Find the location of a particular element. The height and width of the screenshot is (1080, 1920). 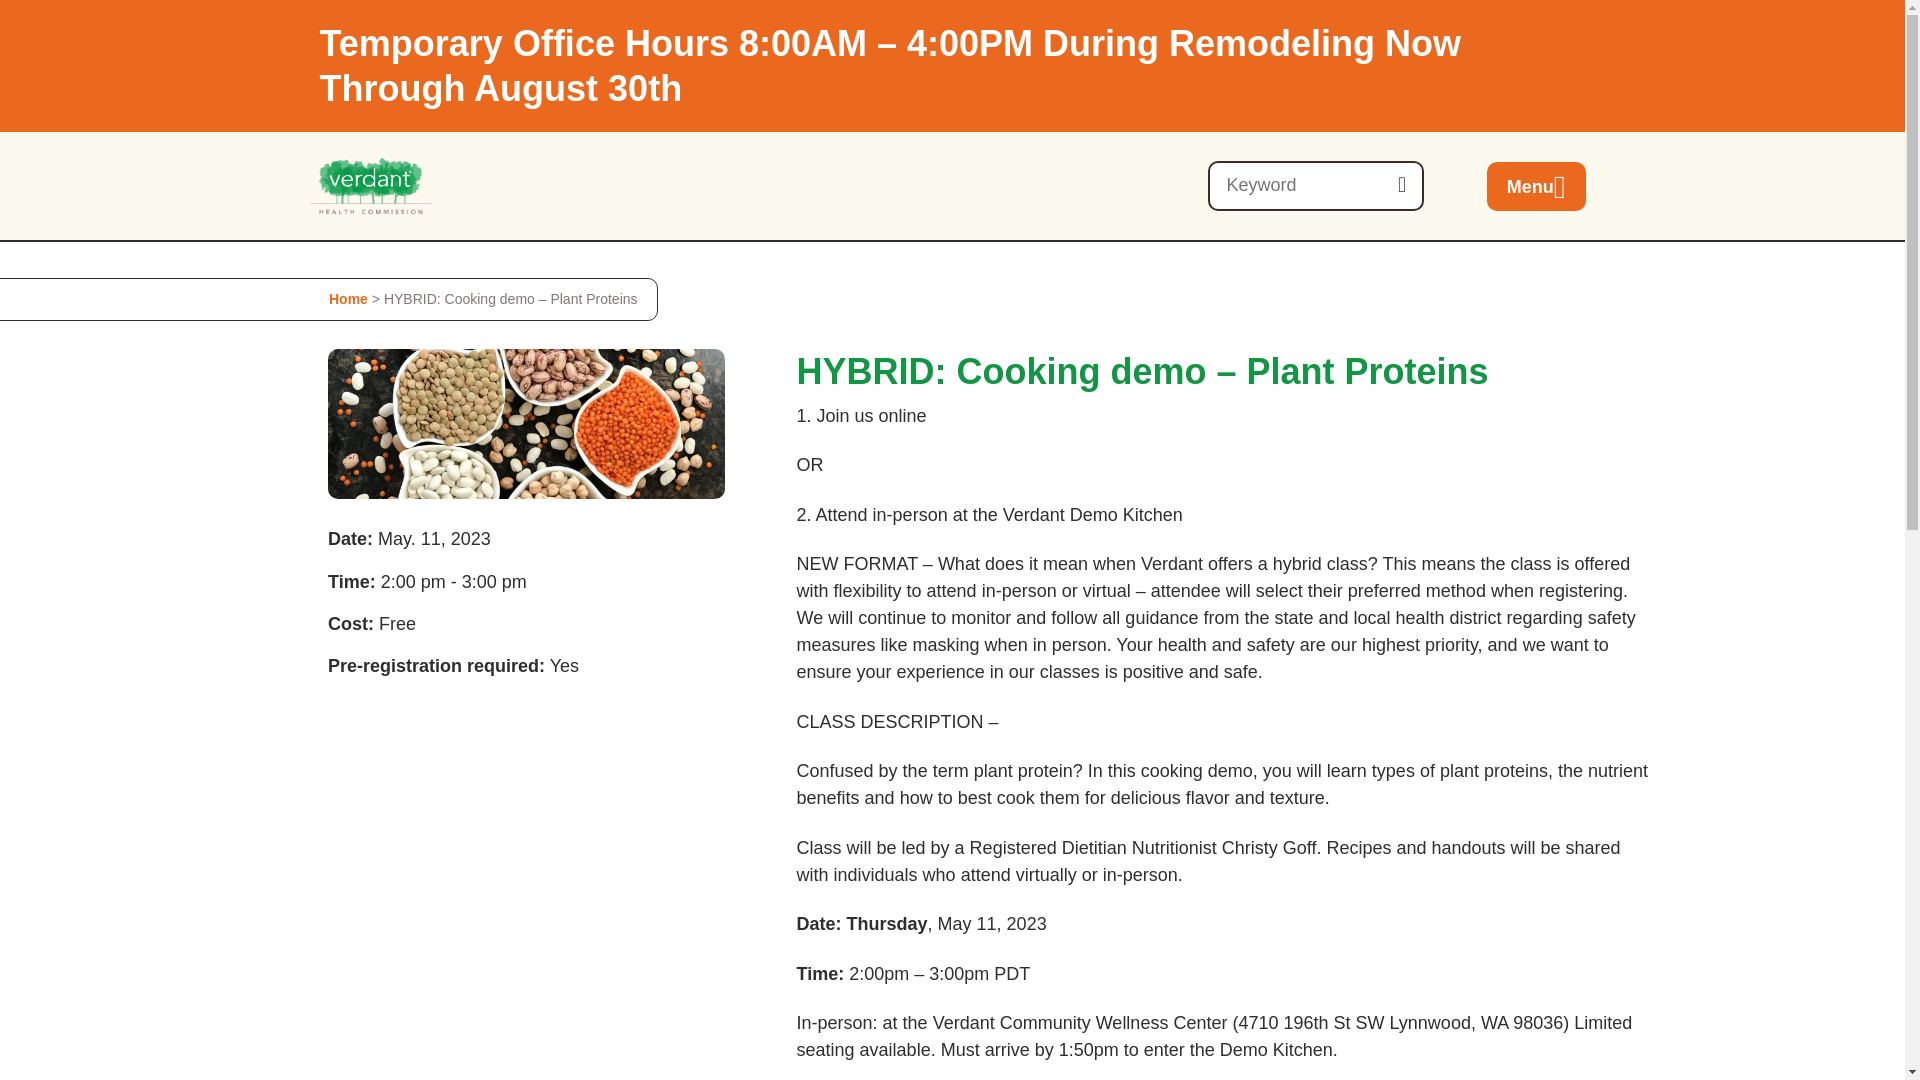

HYBRID: Cooking demo - Plant Proteins 1 is located at coordinates (526, 424).